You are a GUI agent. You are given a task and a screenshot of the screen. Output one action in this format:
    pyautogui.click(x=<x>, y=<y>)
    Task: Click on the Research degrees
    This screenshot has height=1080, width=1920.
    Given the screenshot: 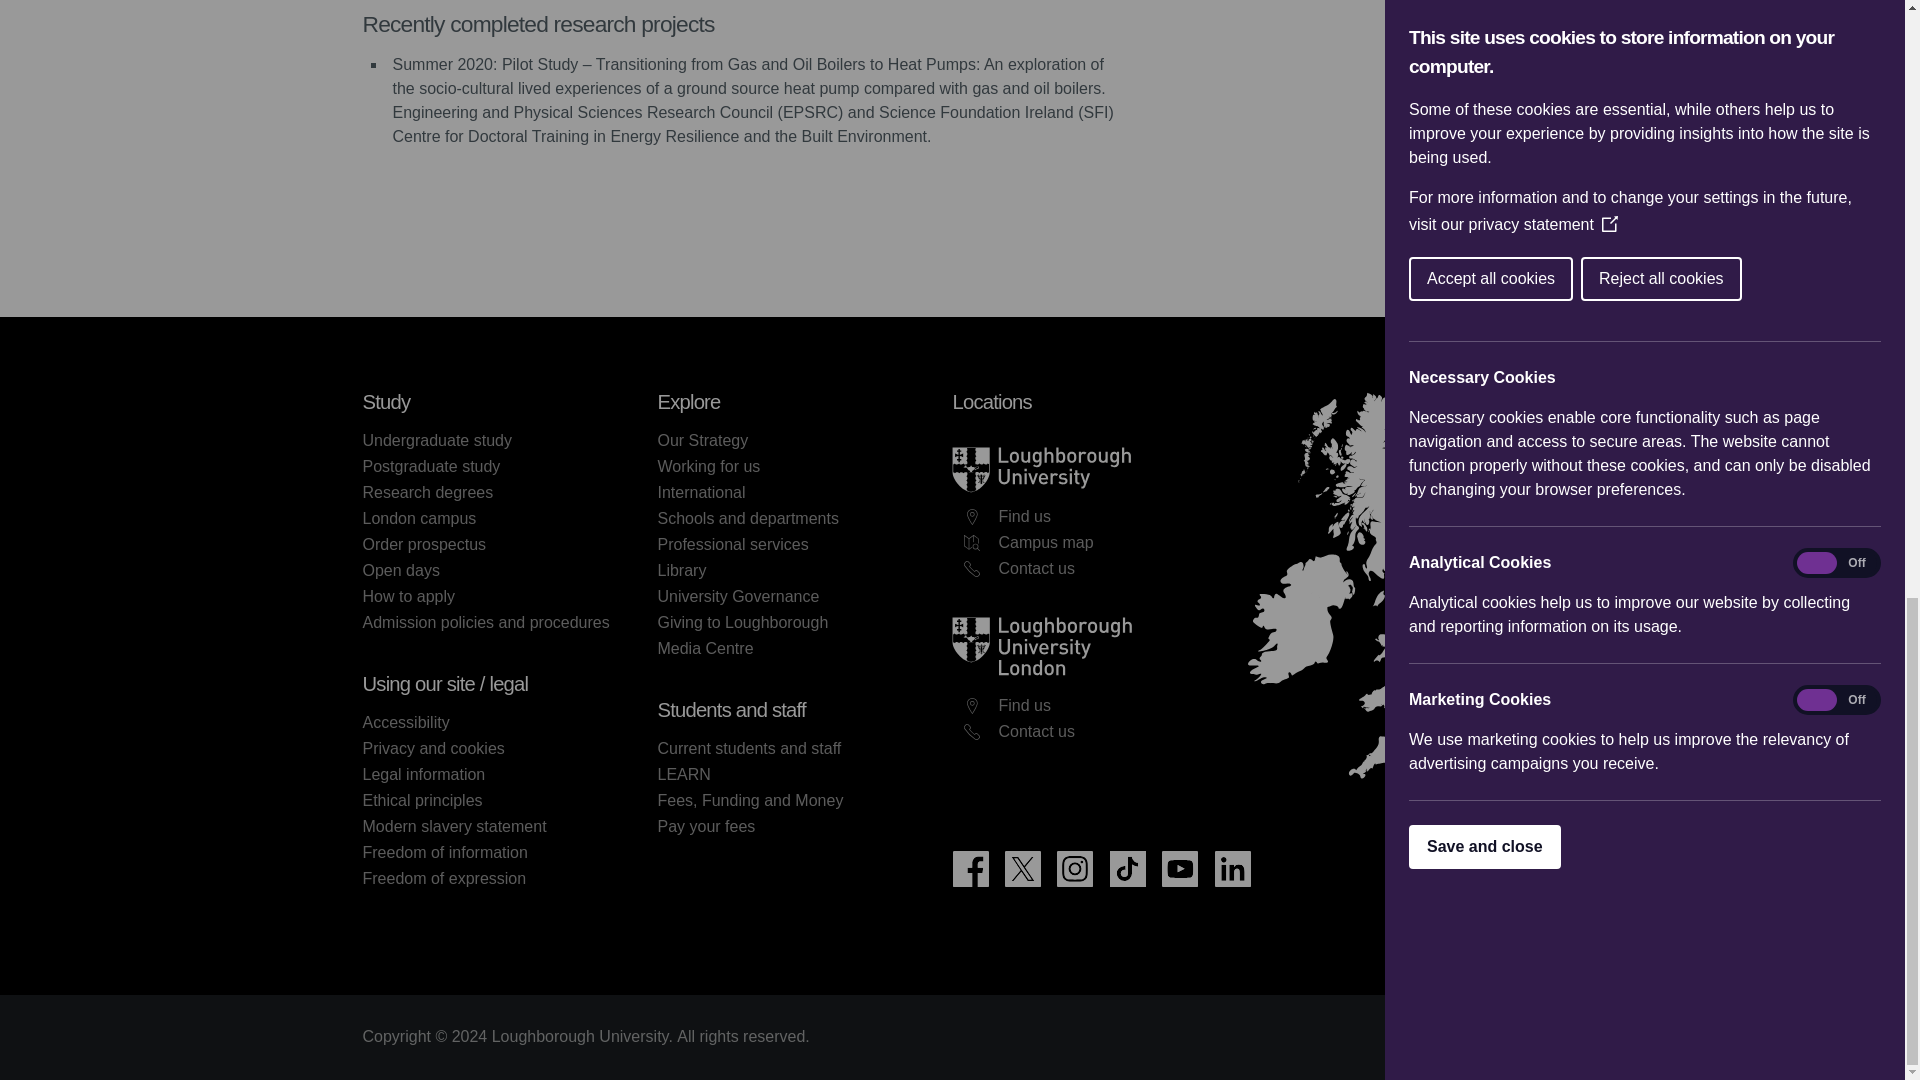 What is the action you would take?
    pyautogui.click(x=428, y=492)
    